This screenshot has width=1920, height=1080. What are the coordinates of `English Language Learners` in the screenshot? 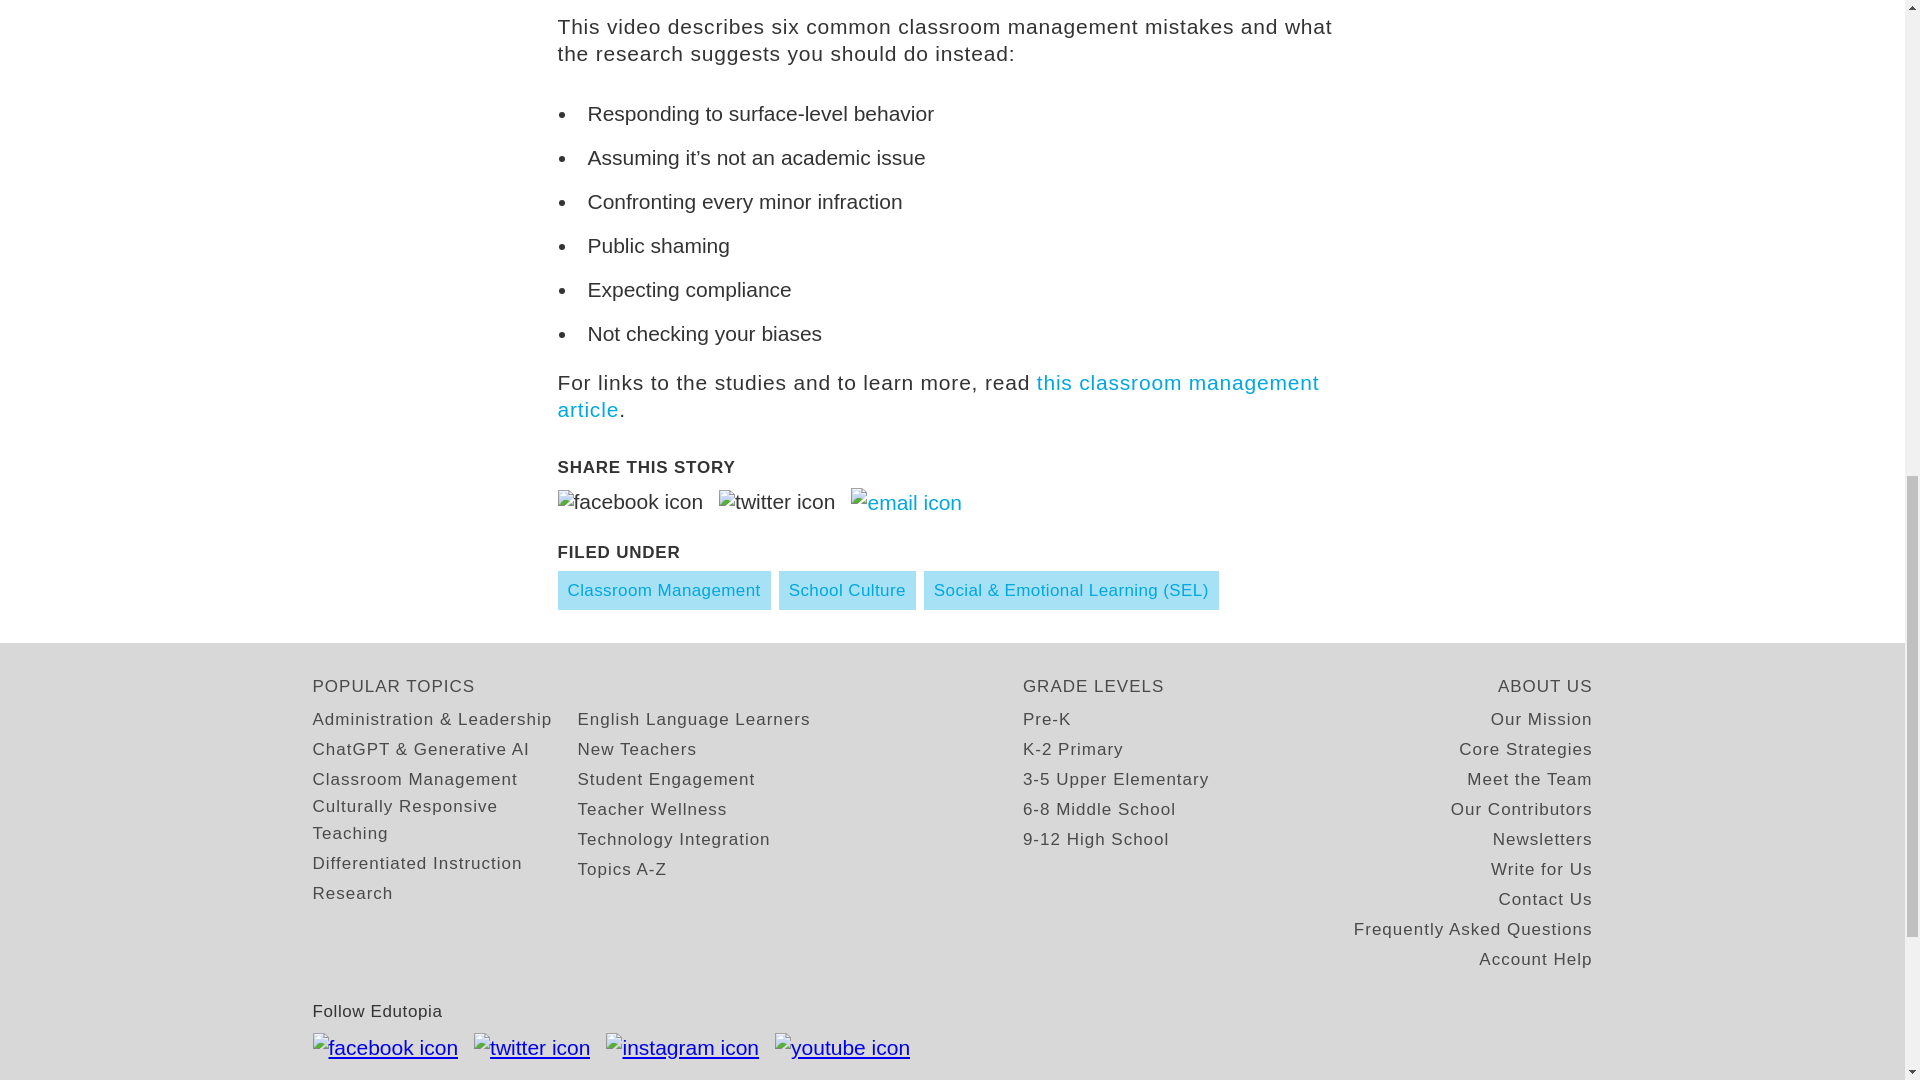 It's located at (694, 720).